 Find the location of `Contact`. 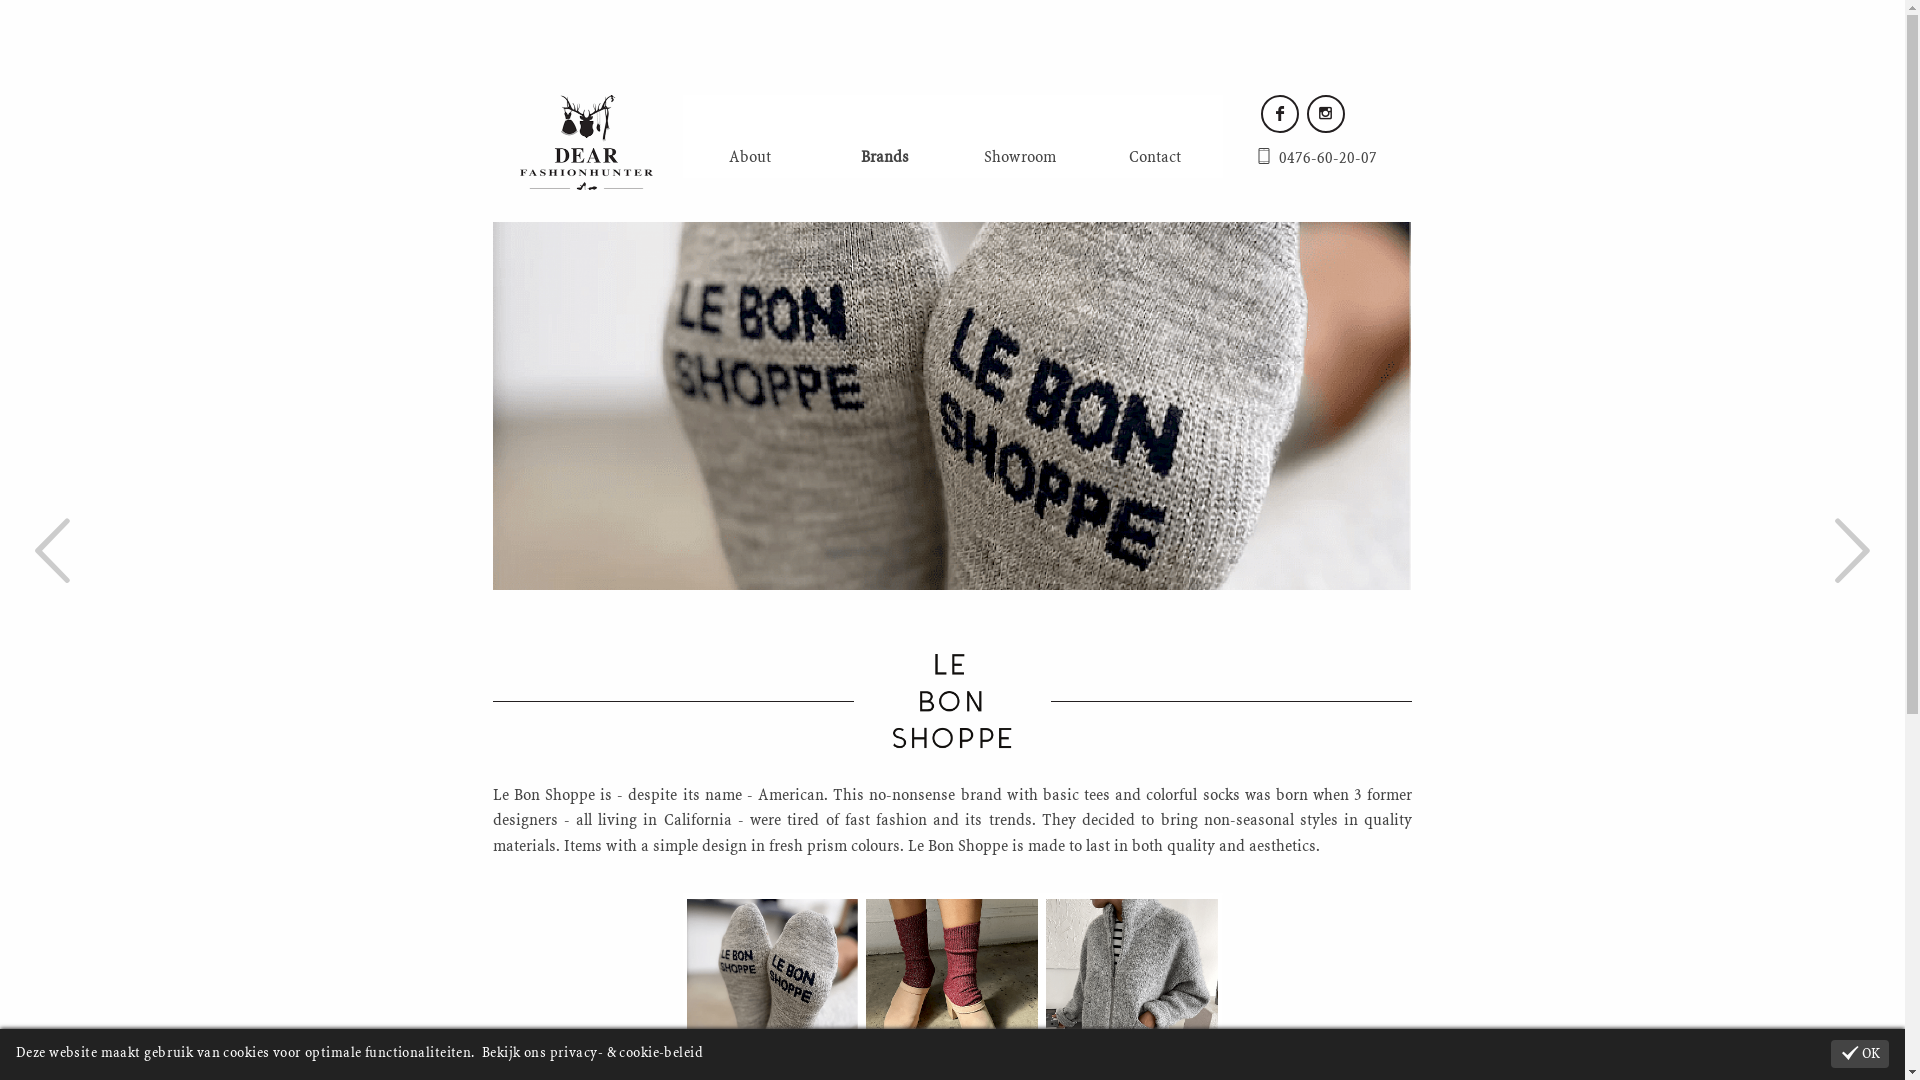

Contact is located at coordinates (1156, 158).